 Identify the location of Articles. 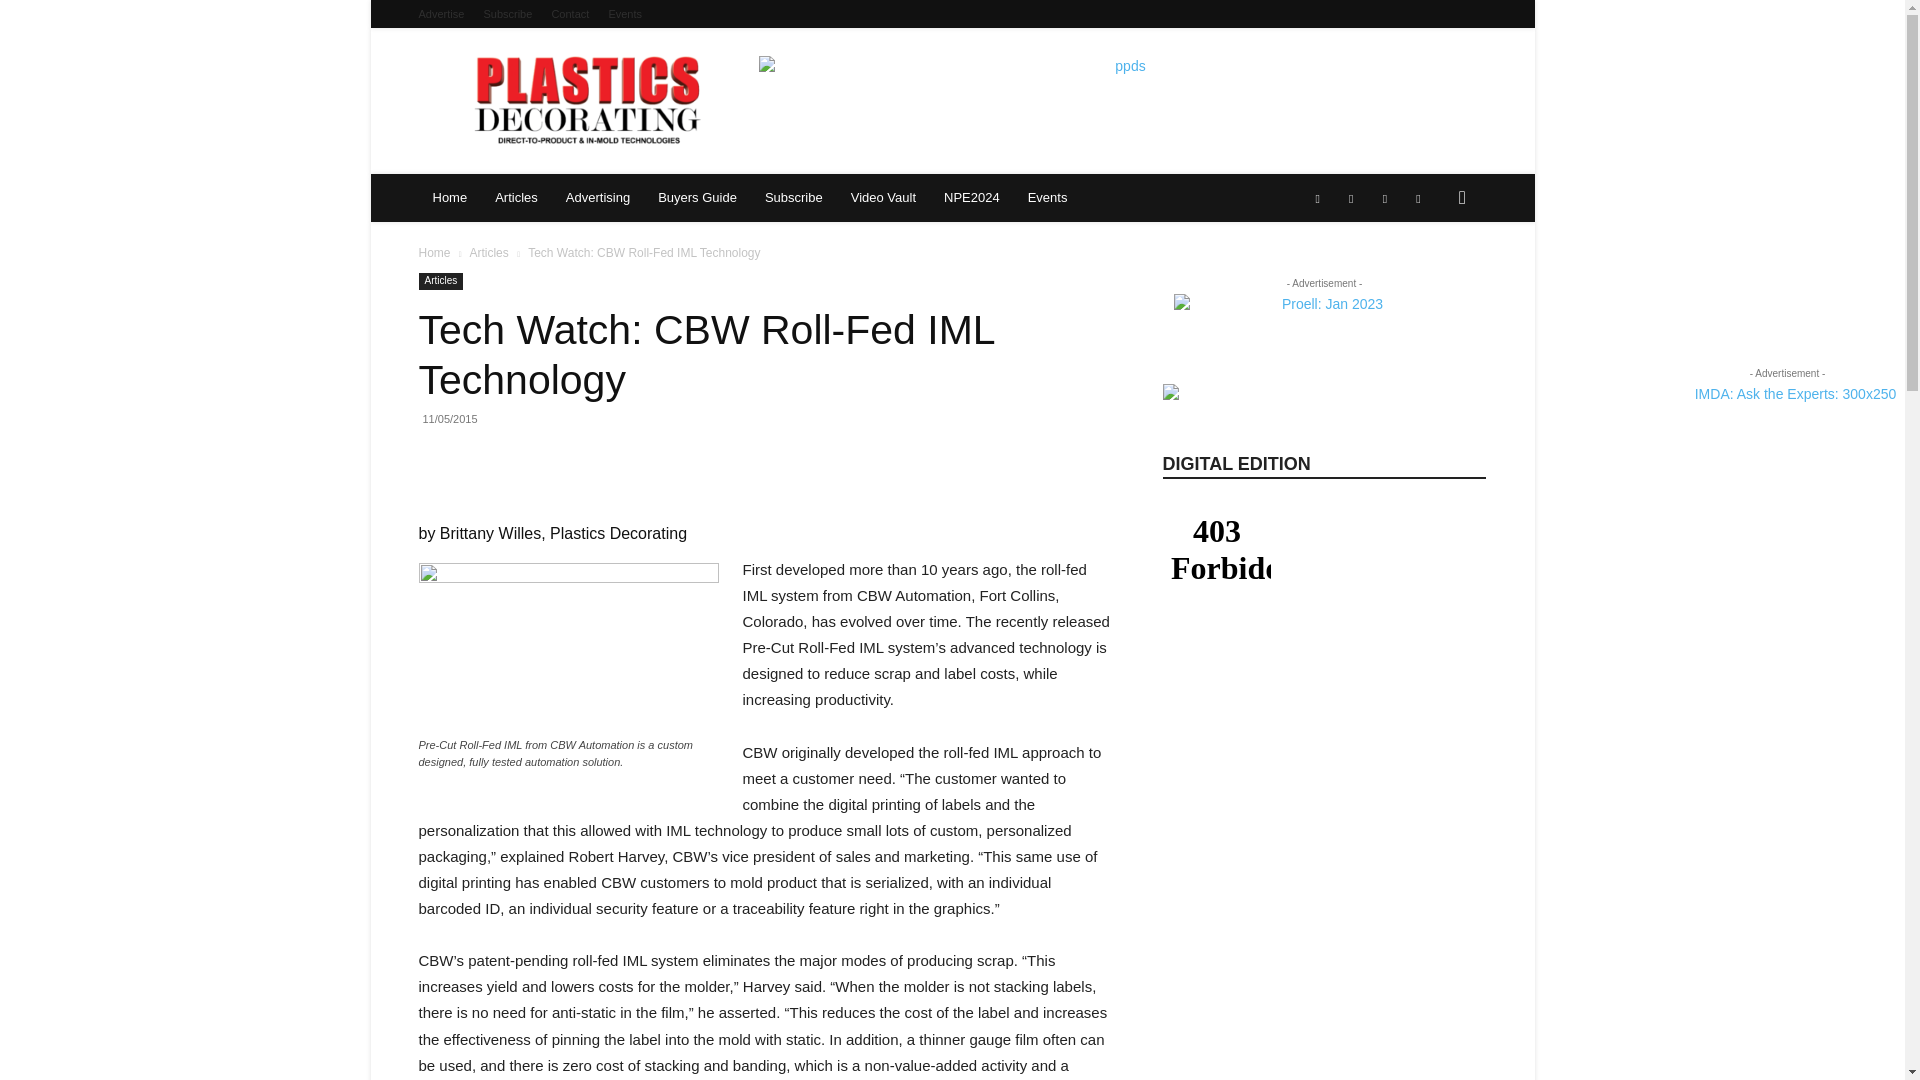
(516, 198).